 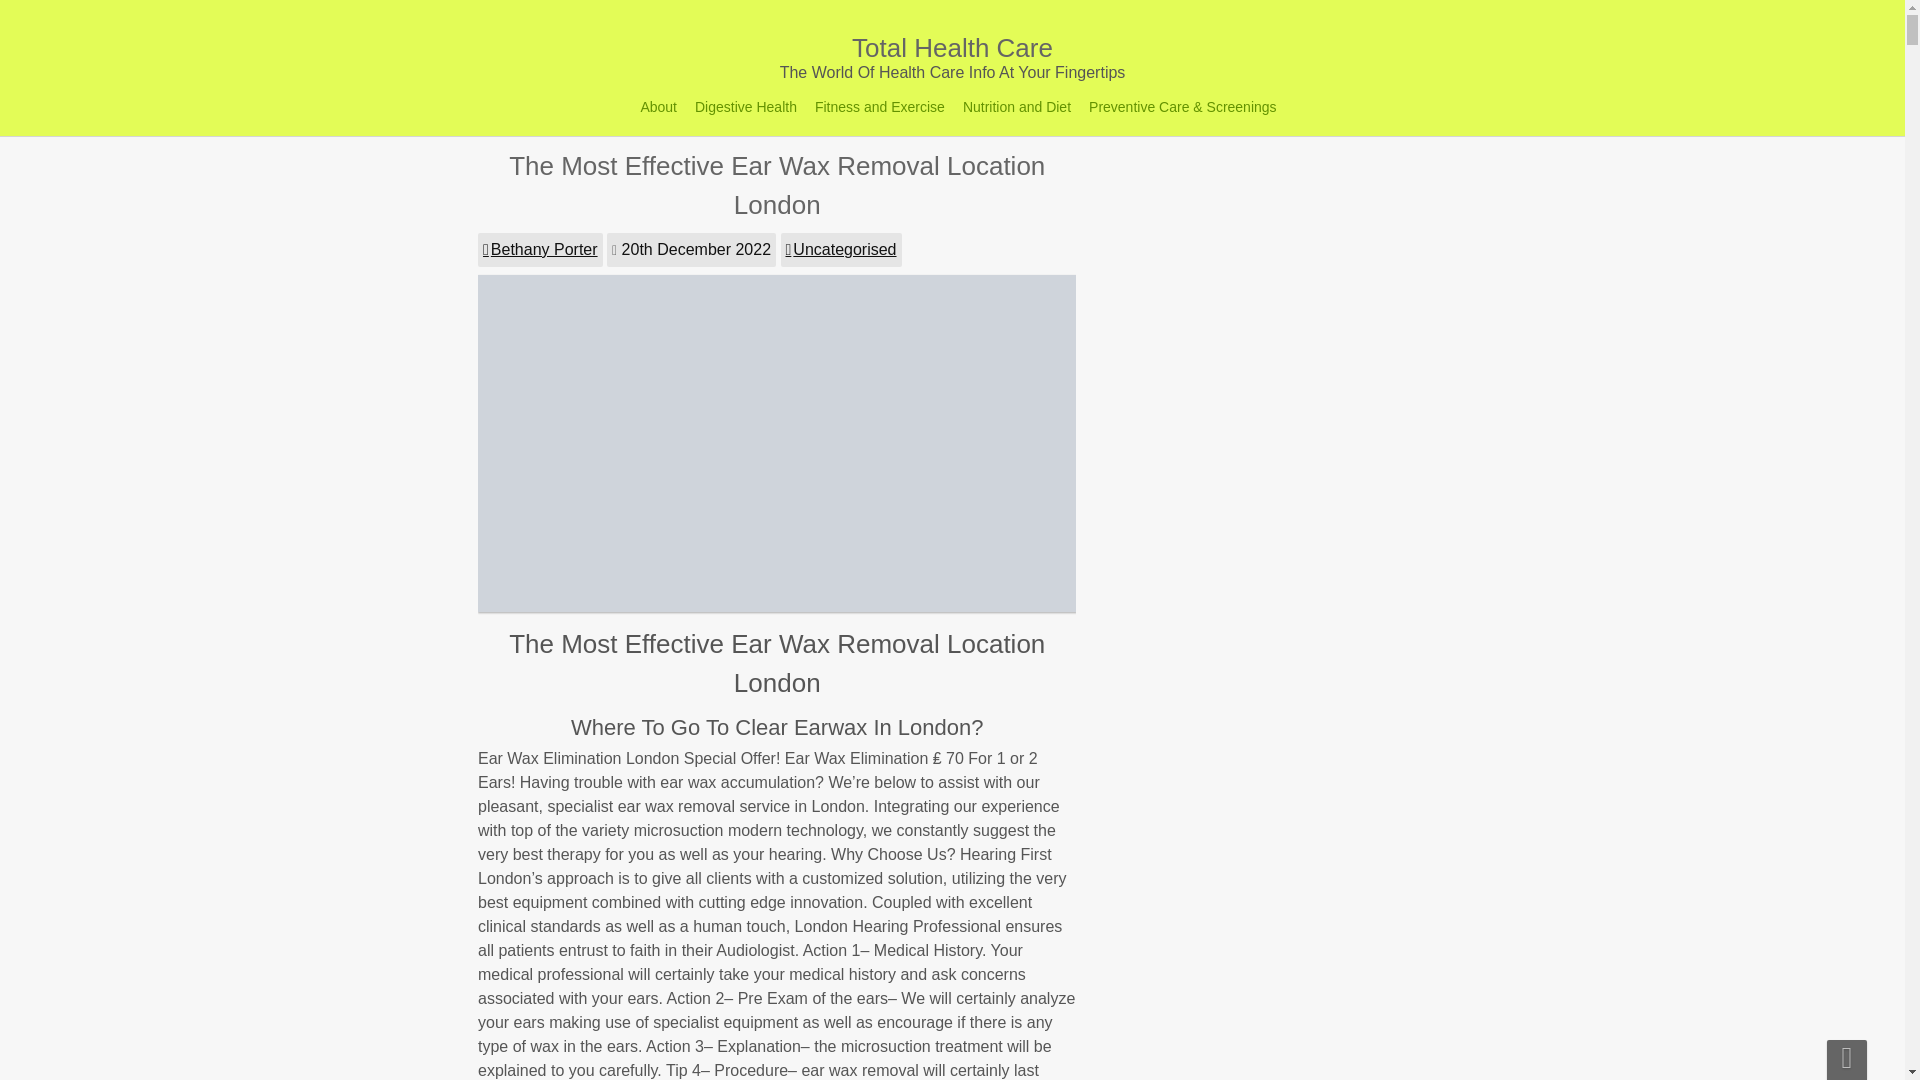 What do you see at coordinates (776, 186) in the screenshot?
I see `The Most Effective Ear Wax Removal Location London` at bounding box center [776, 186].